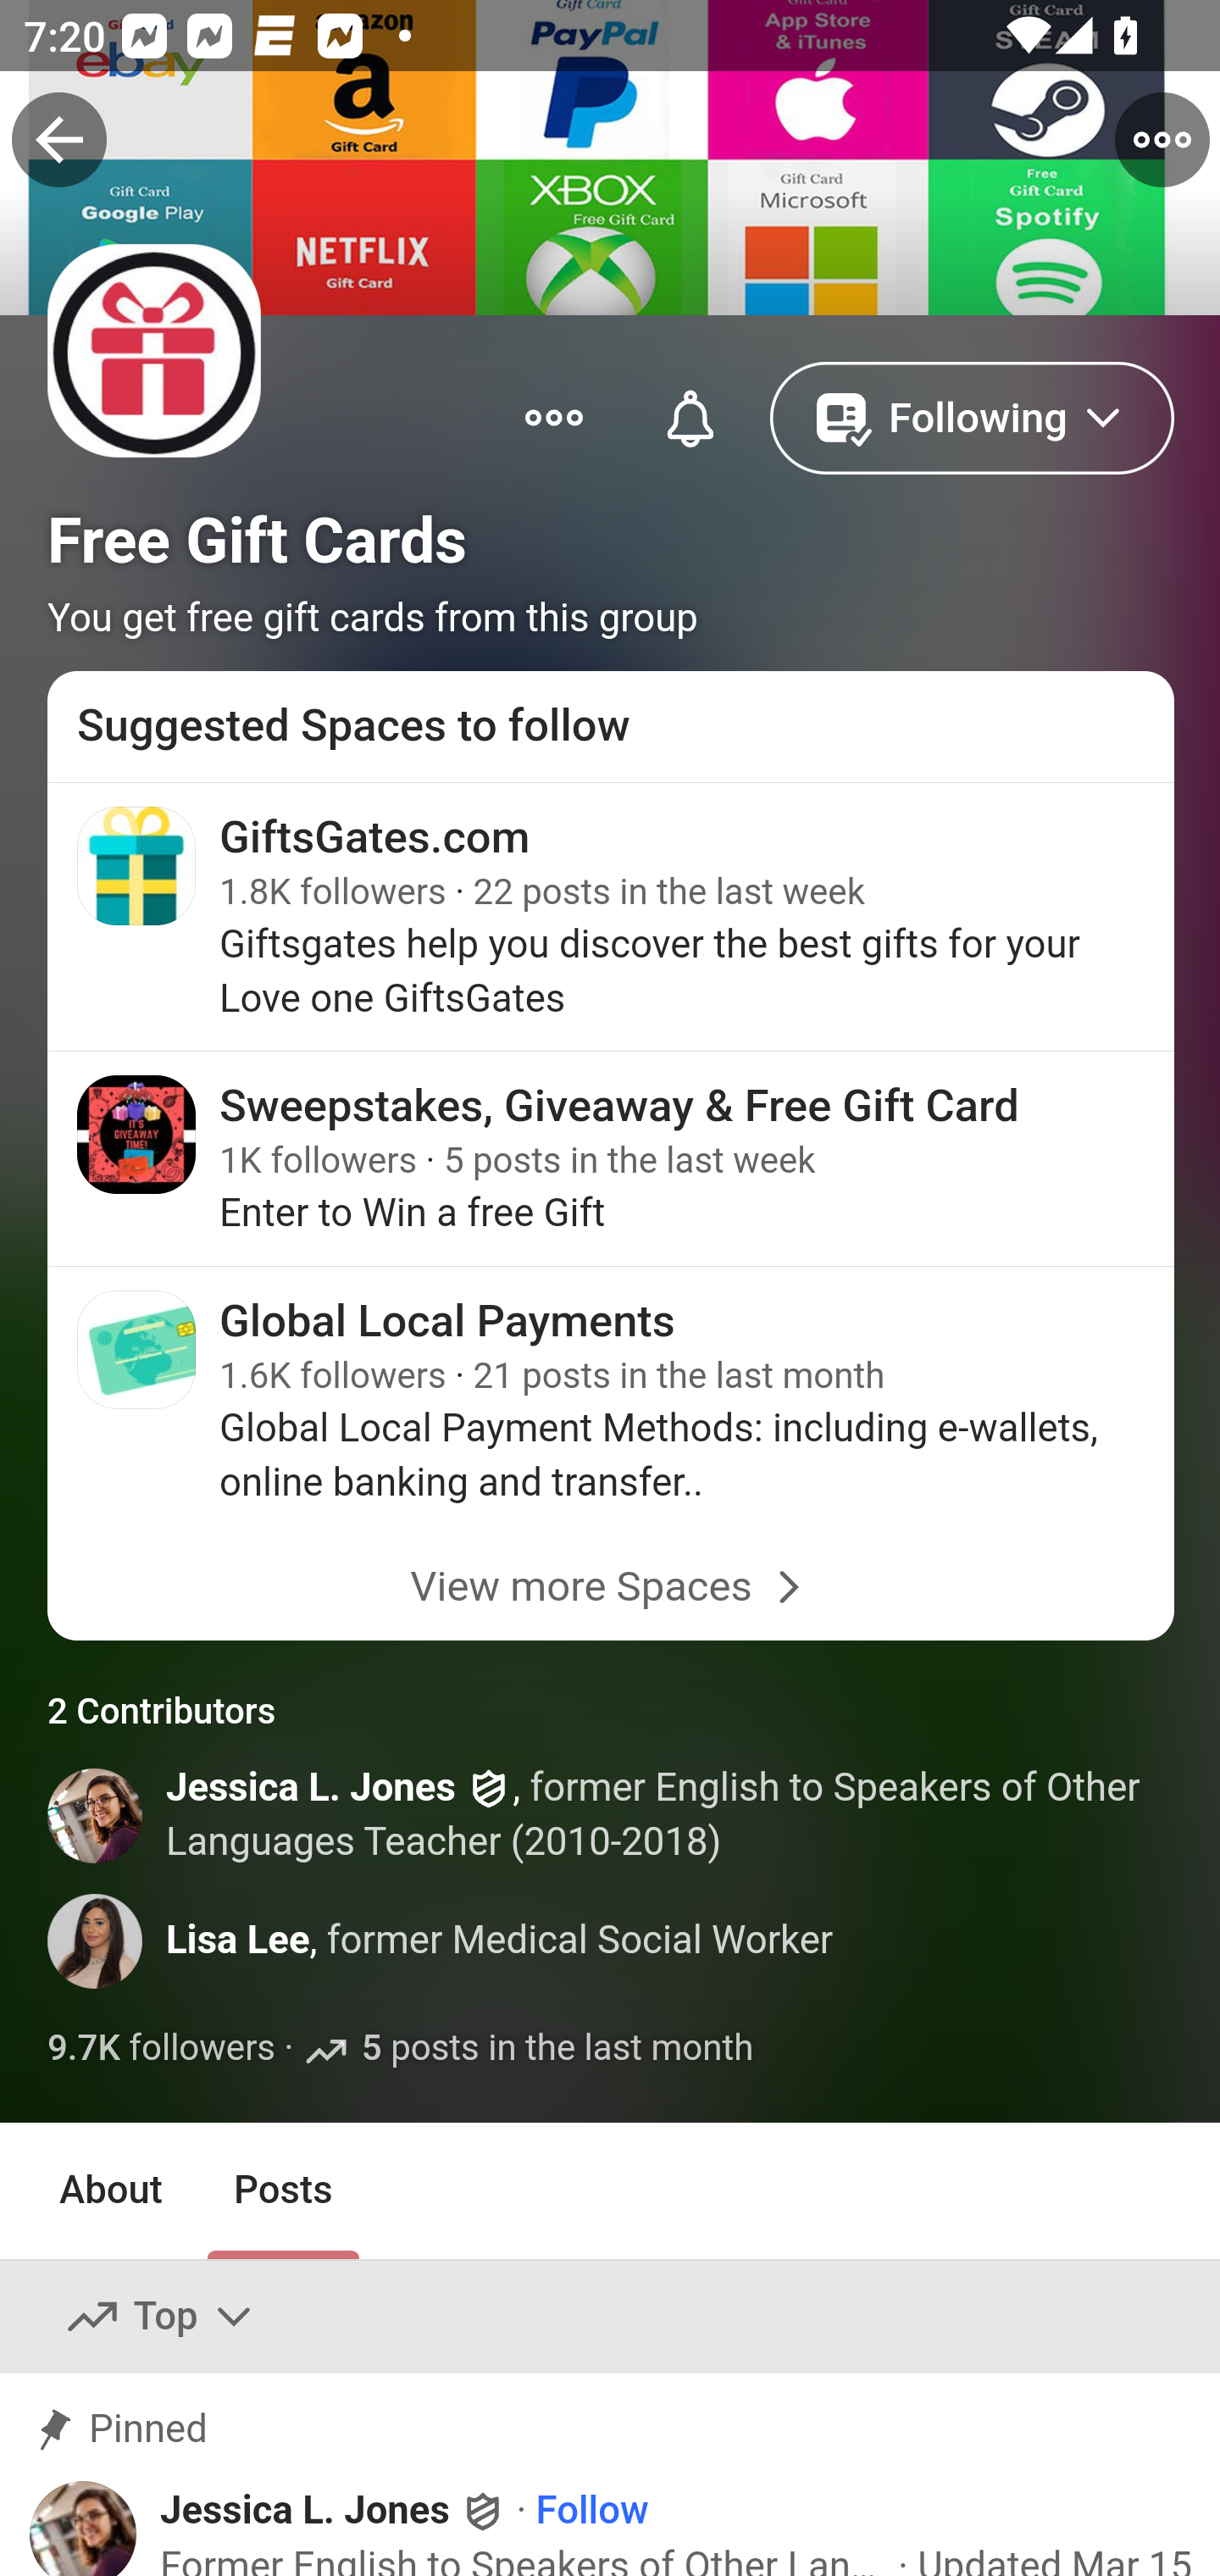 The height and width of the screenshot is (2576, 1220). I want to click on Me Spaces Search, so click(610, 136).